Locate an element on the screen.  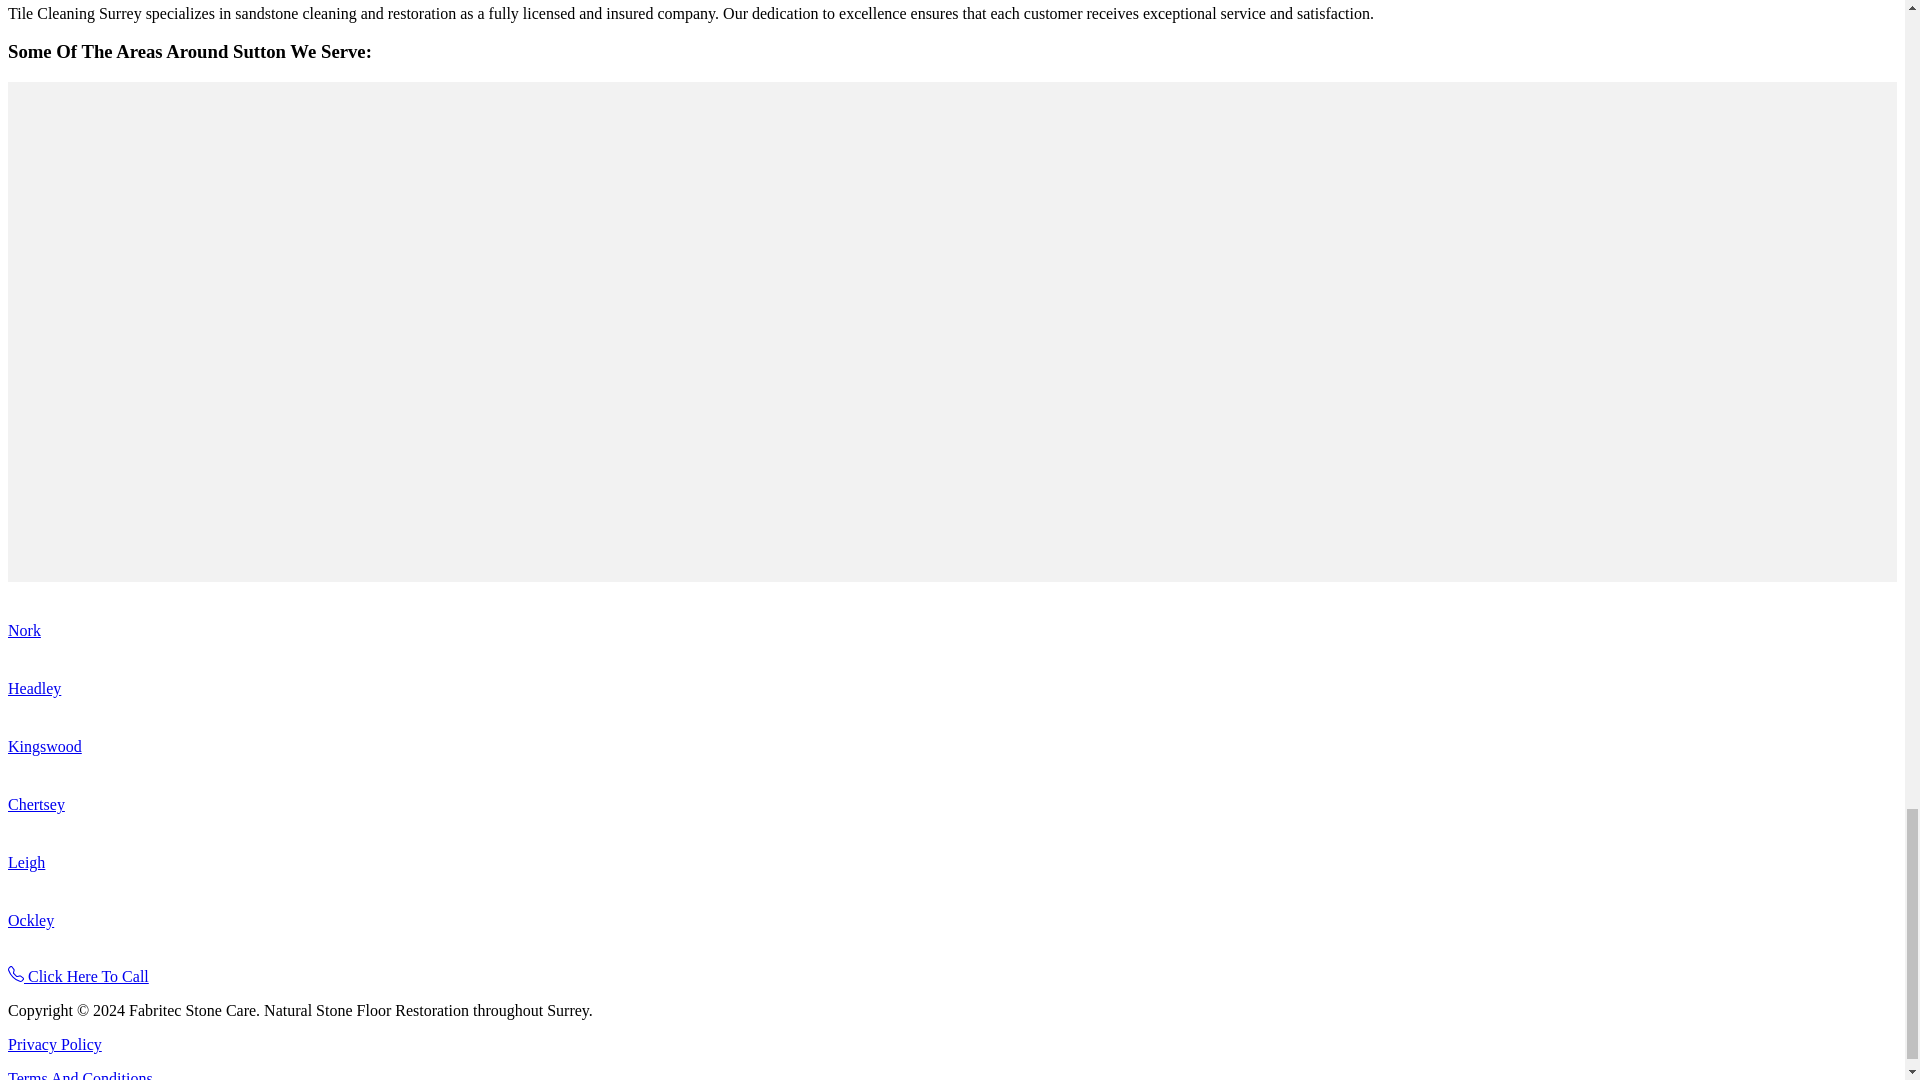
Leigh is located at coordinates (26, 862).